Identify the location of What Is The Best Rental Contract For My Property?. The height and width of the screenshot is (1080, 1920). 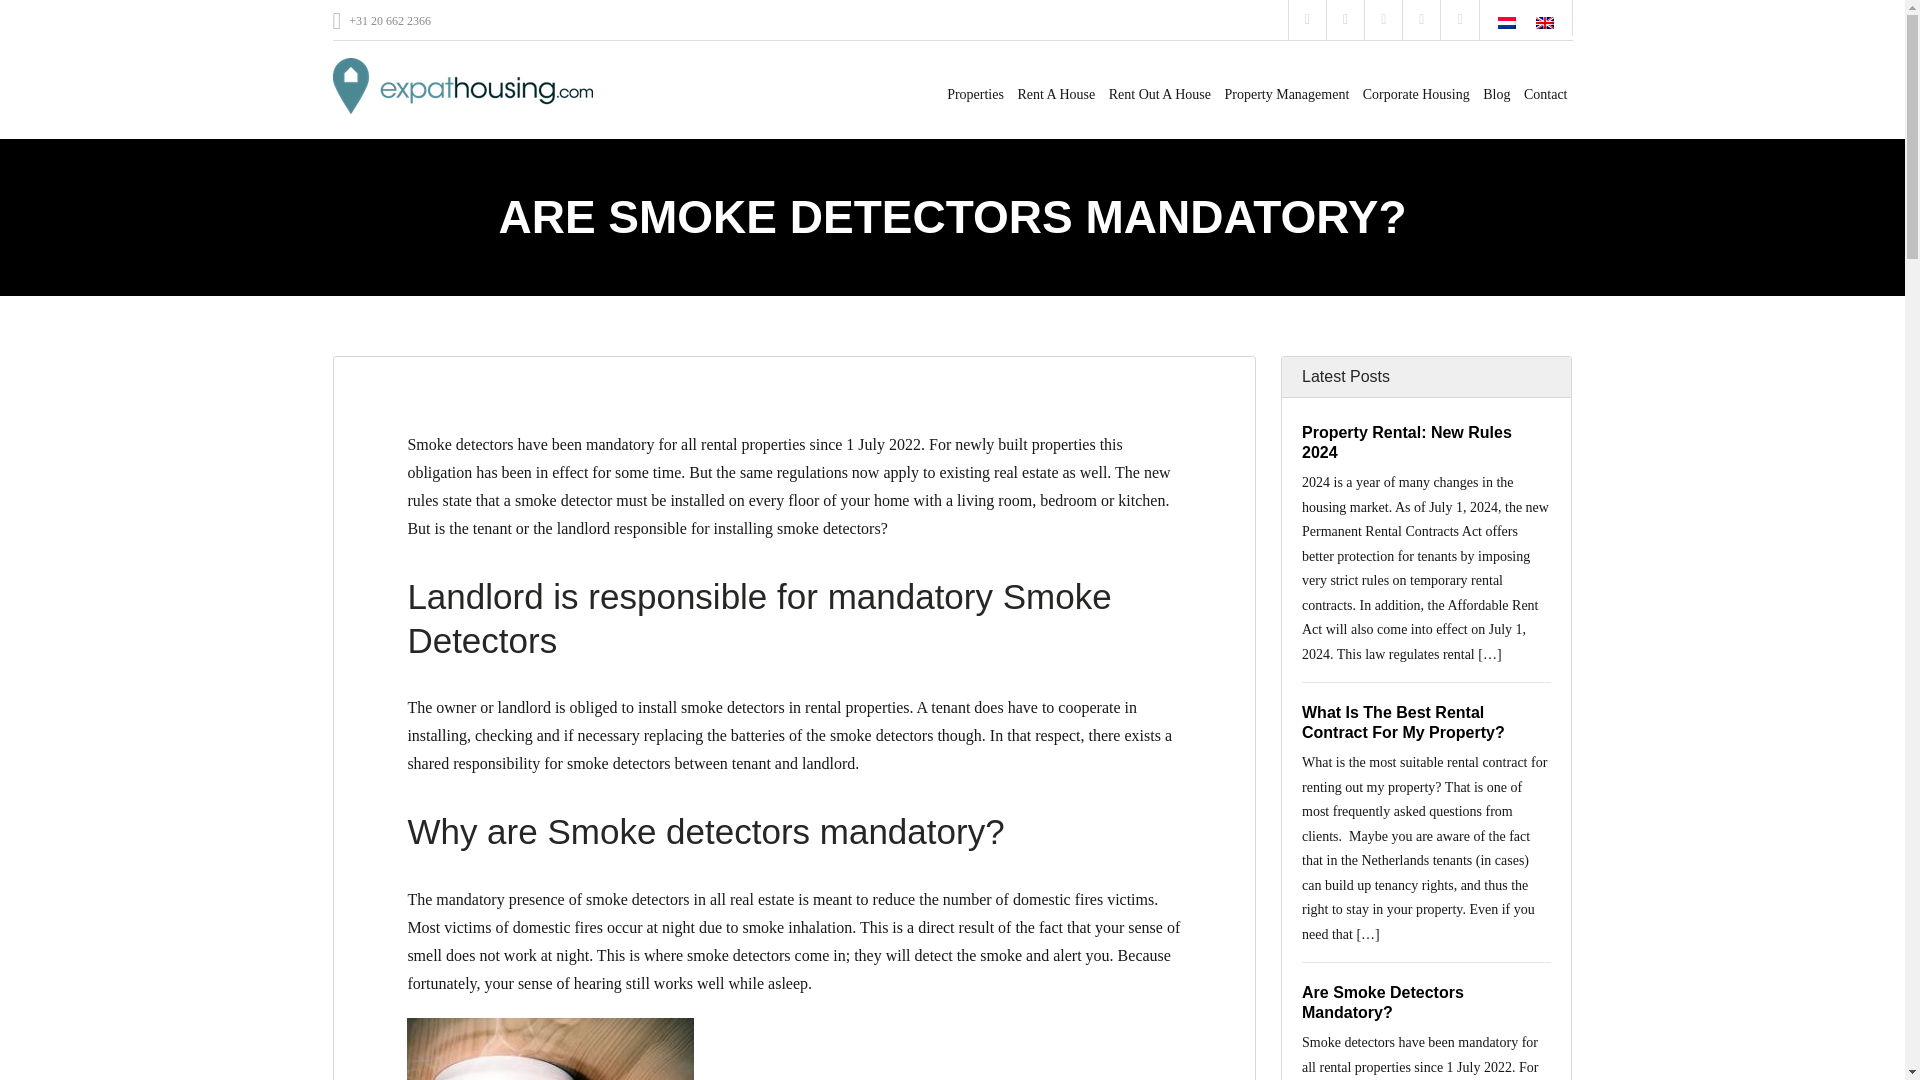
(1403, 722).